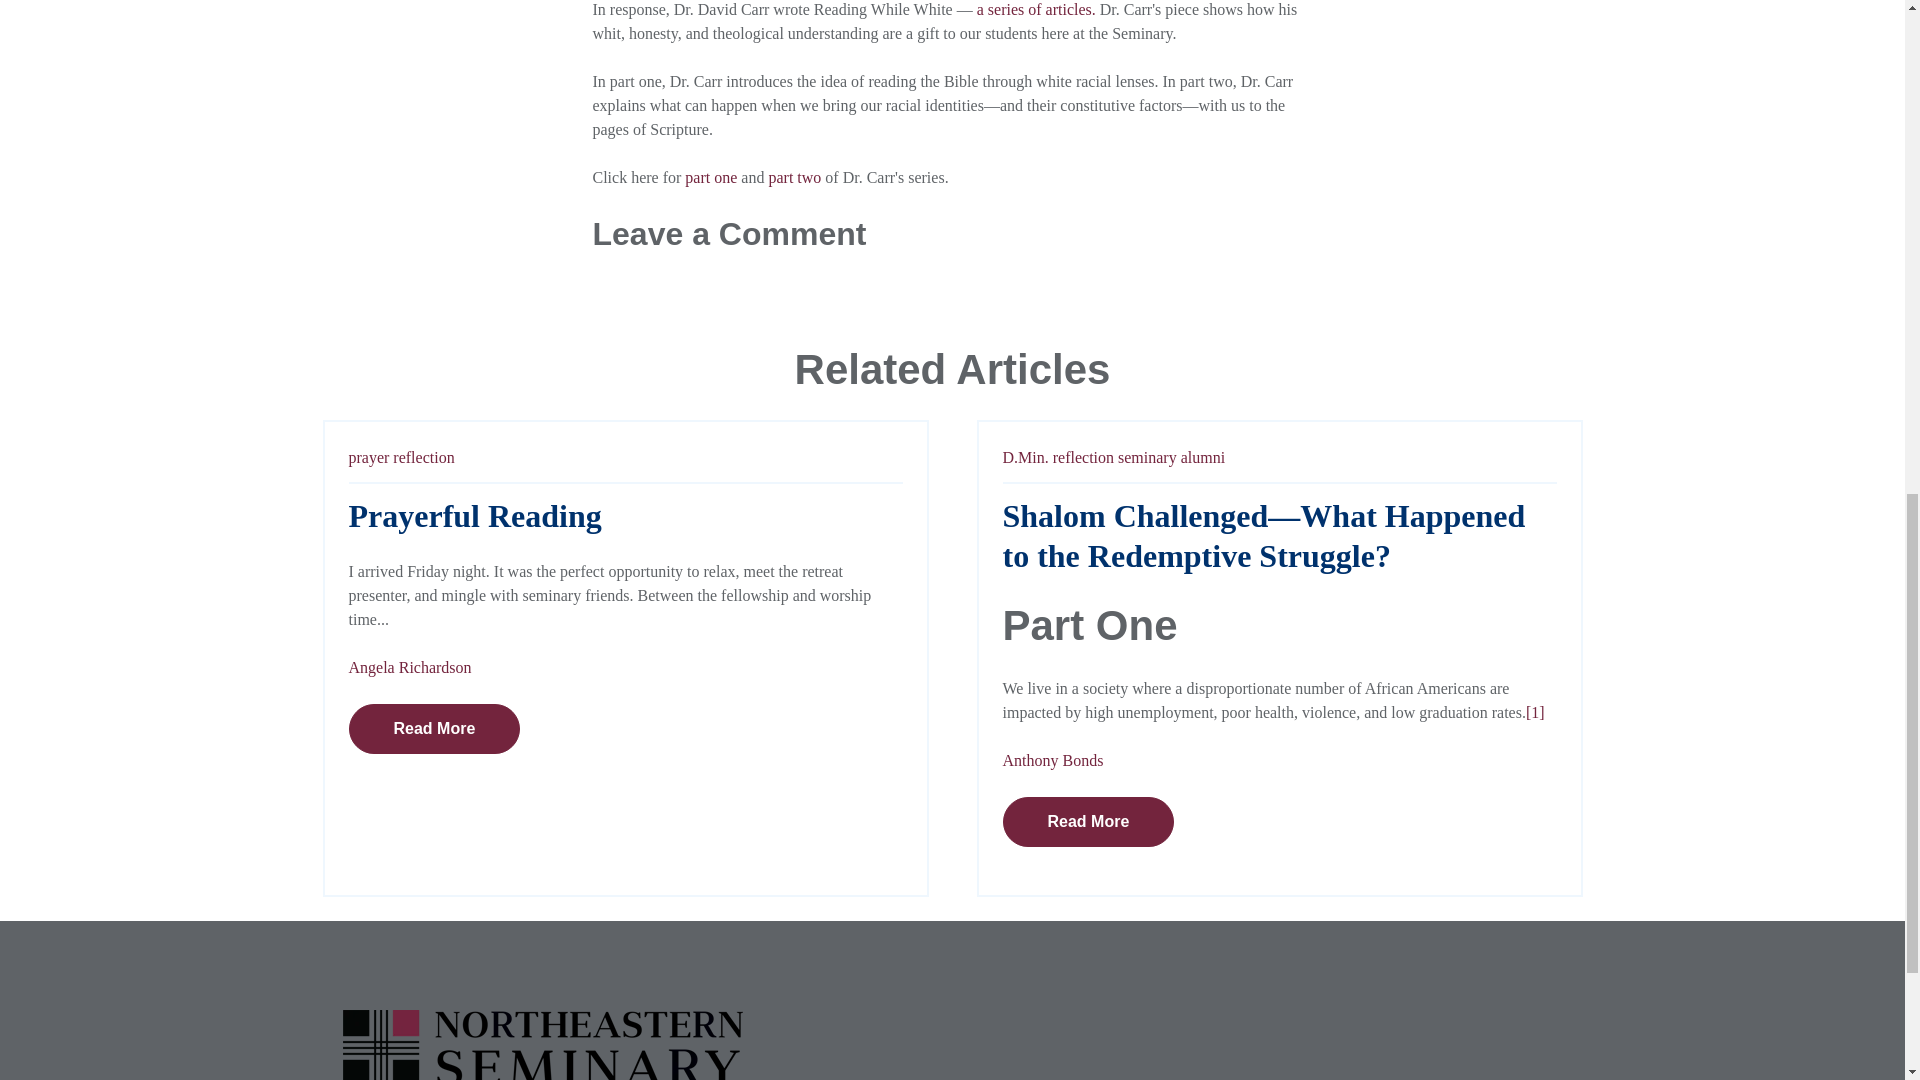 Image resolution: width=1920 pixels, height=1080 pixels. Describe the element at coordinates (794, 176) in the screenshot. I see `part two` at that location.